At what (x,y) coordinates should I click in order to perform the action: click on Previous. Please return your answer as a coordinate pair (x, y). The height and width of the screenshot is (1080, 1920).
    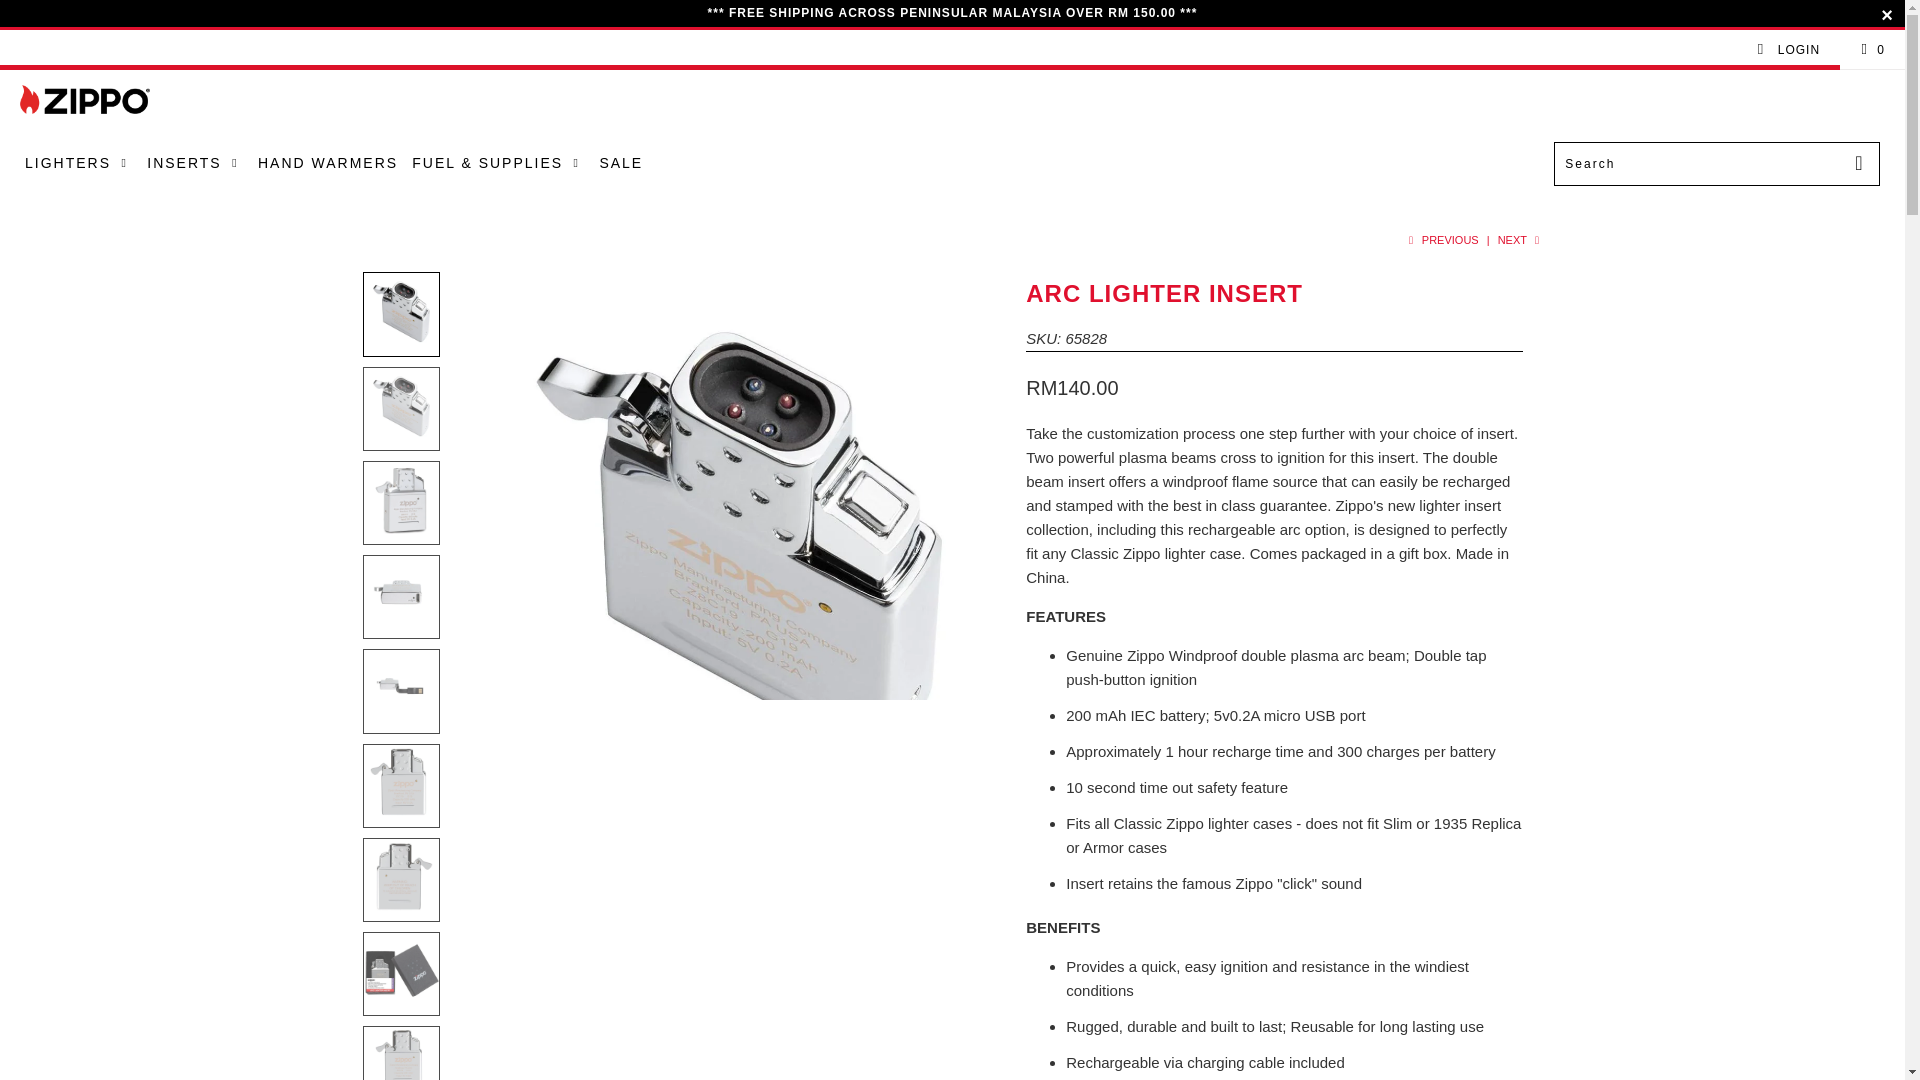
    Looking at the image, I should click on (1440, 240).